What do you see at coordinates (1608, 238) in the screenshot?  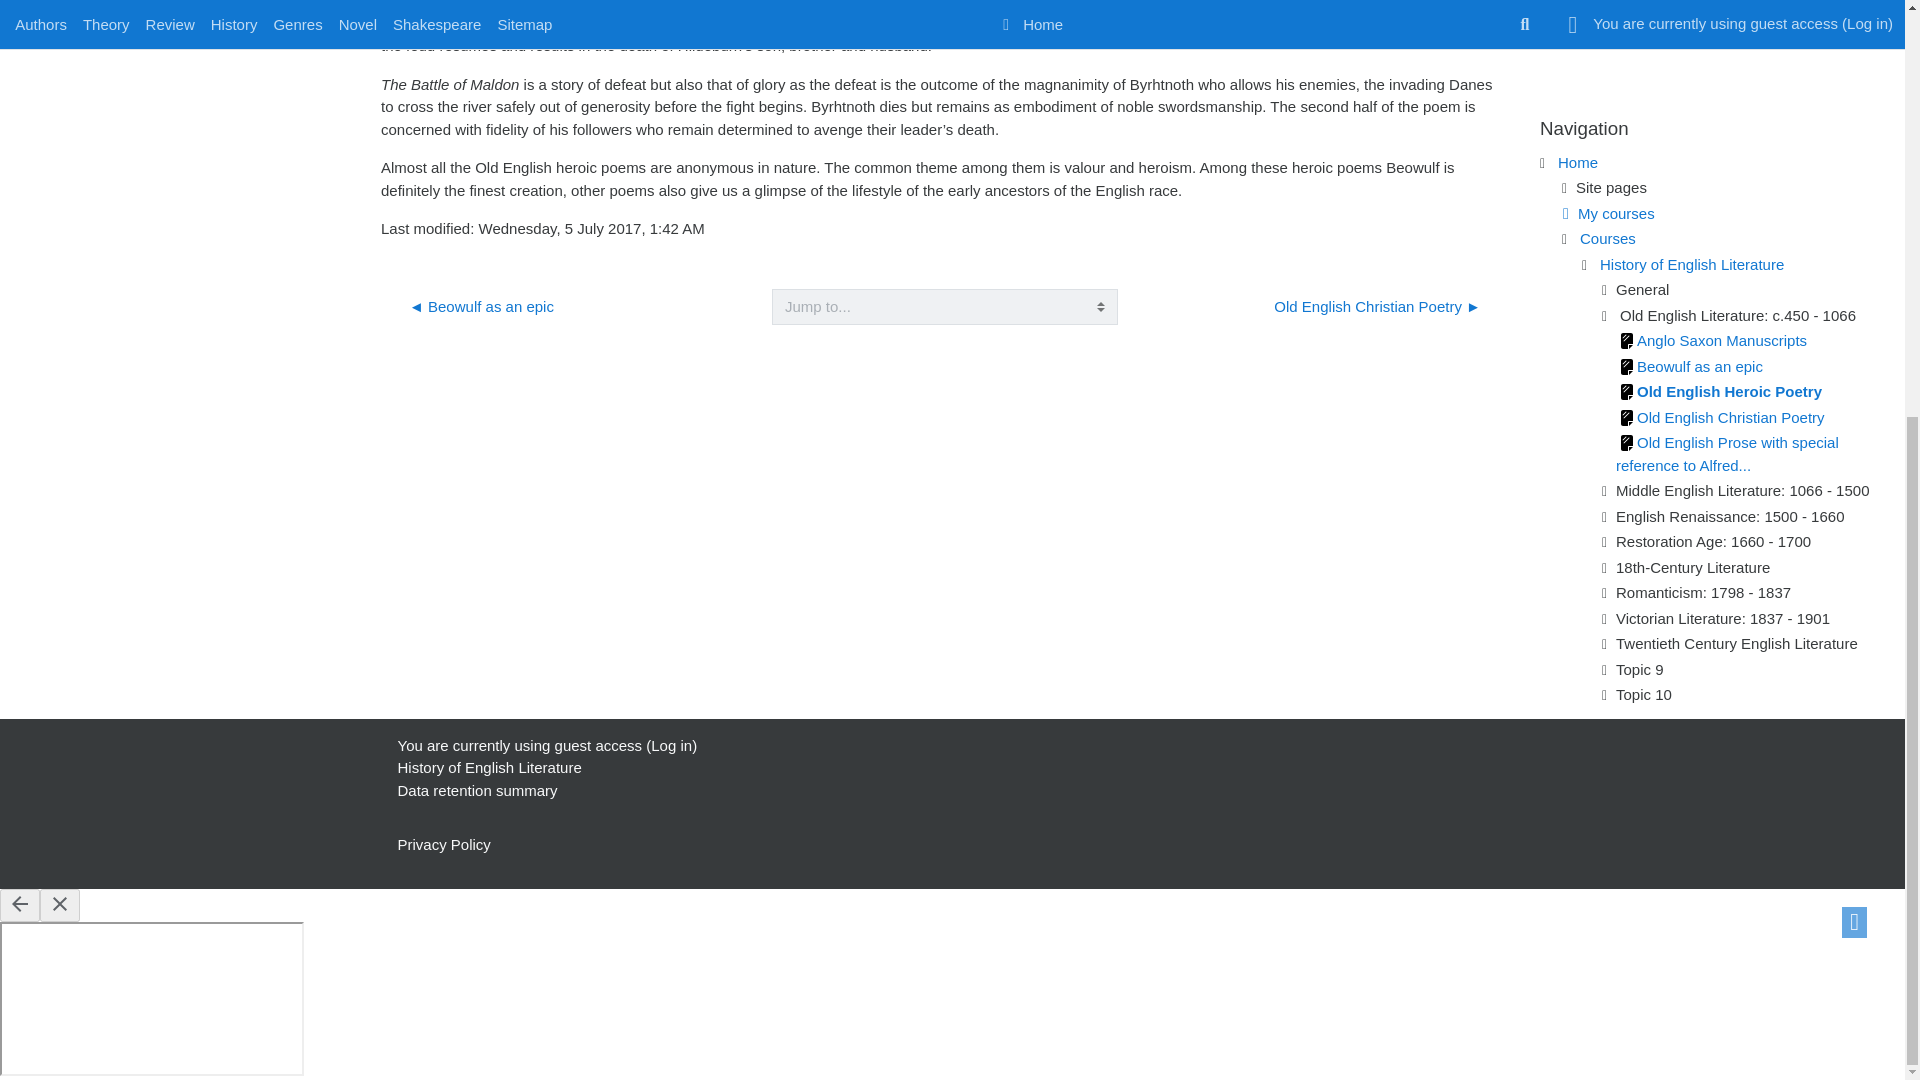 I see `Courses` at bounding box center [1608, 238].